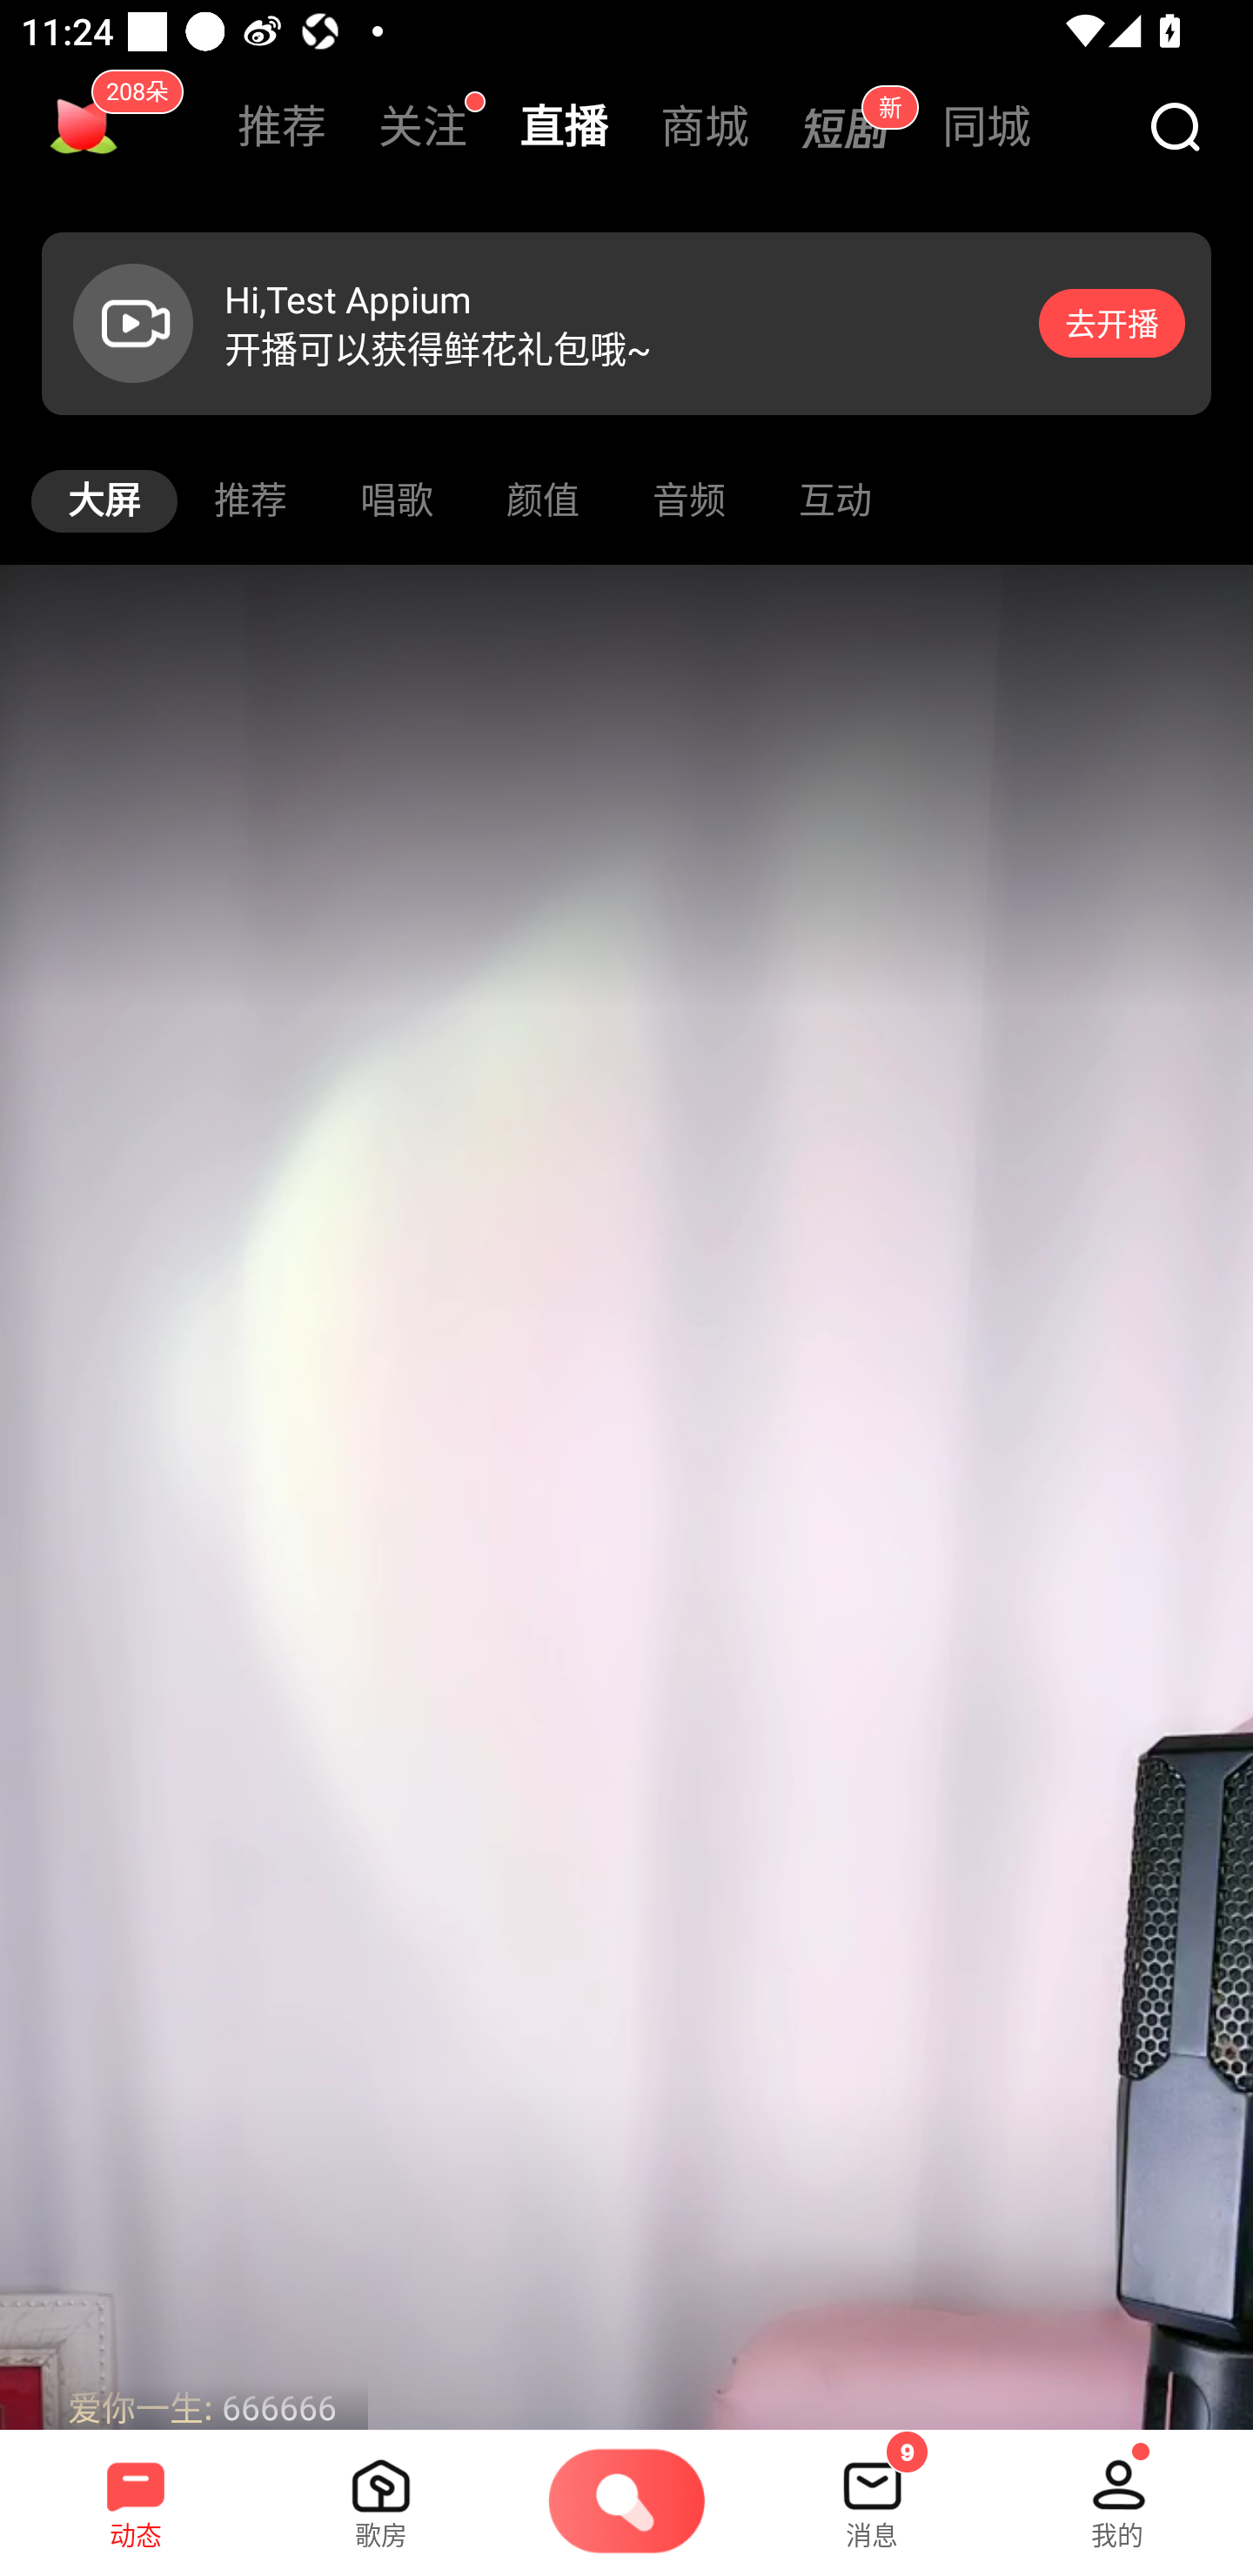 The height and width of the screenshot is (2576, 1253). What do you see at coordinates (282, 127) in the screenshot?
I see `推荐` at bounding box center [282, 127].